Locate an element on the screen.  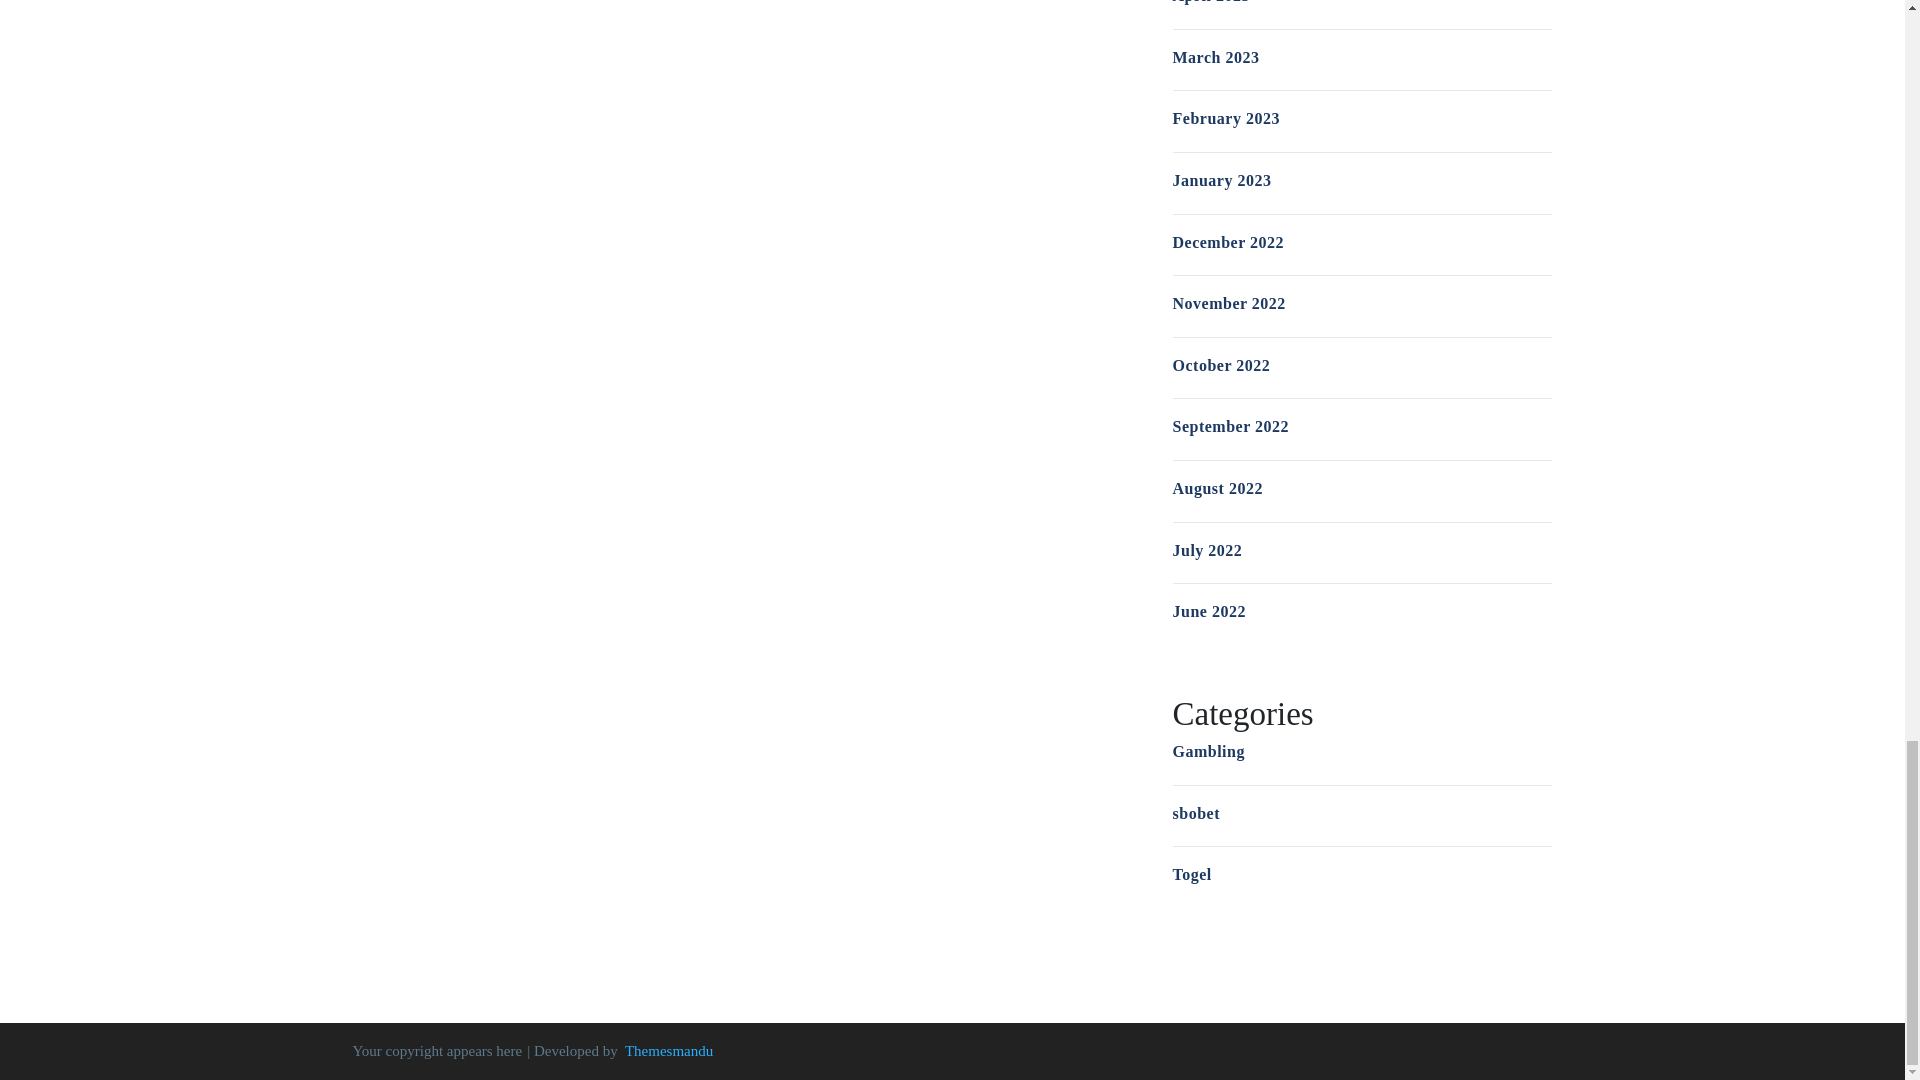
July 2022 is located at coordinates (1206, 550).